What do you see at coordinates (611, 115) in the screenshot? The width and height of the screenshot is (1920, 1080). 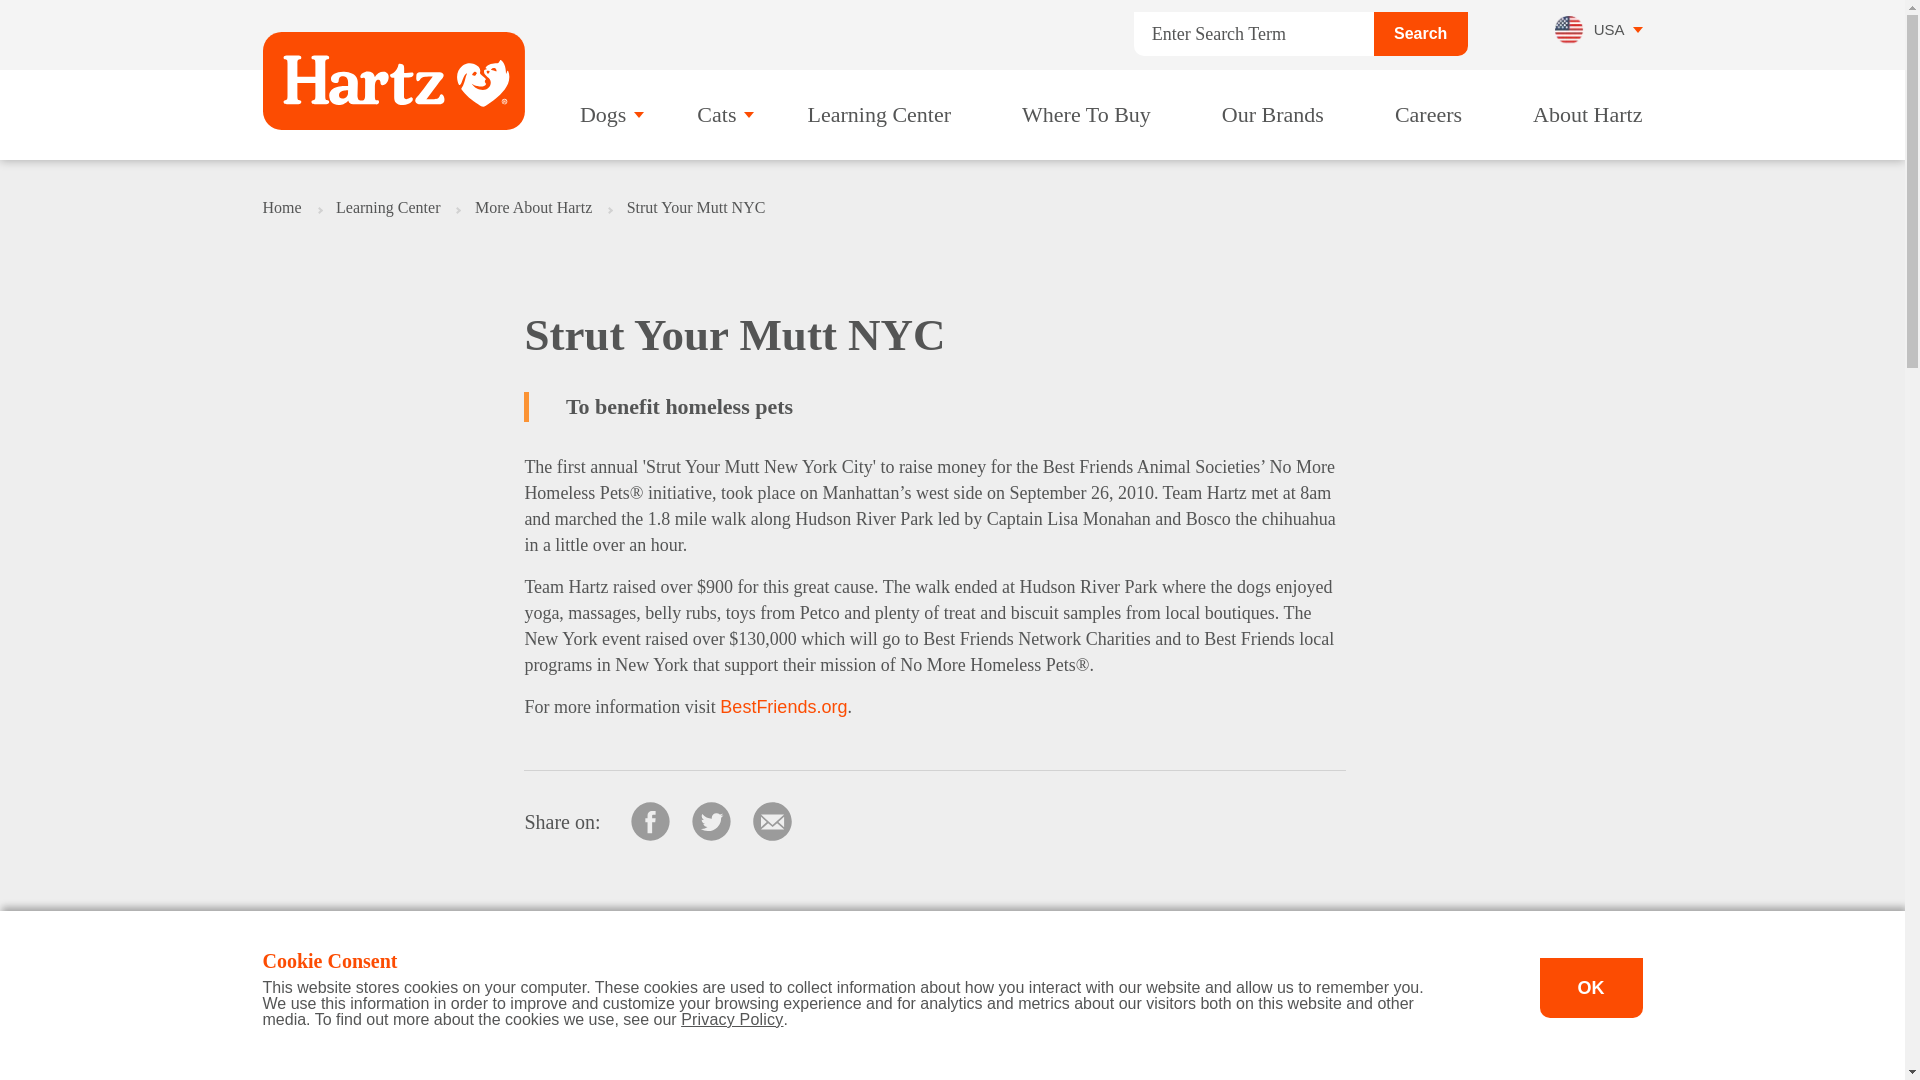 I see `Dogs` at bounding box center [611, 115].